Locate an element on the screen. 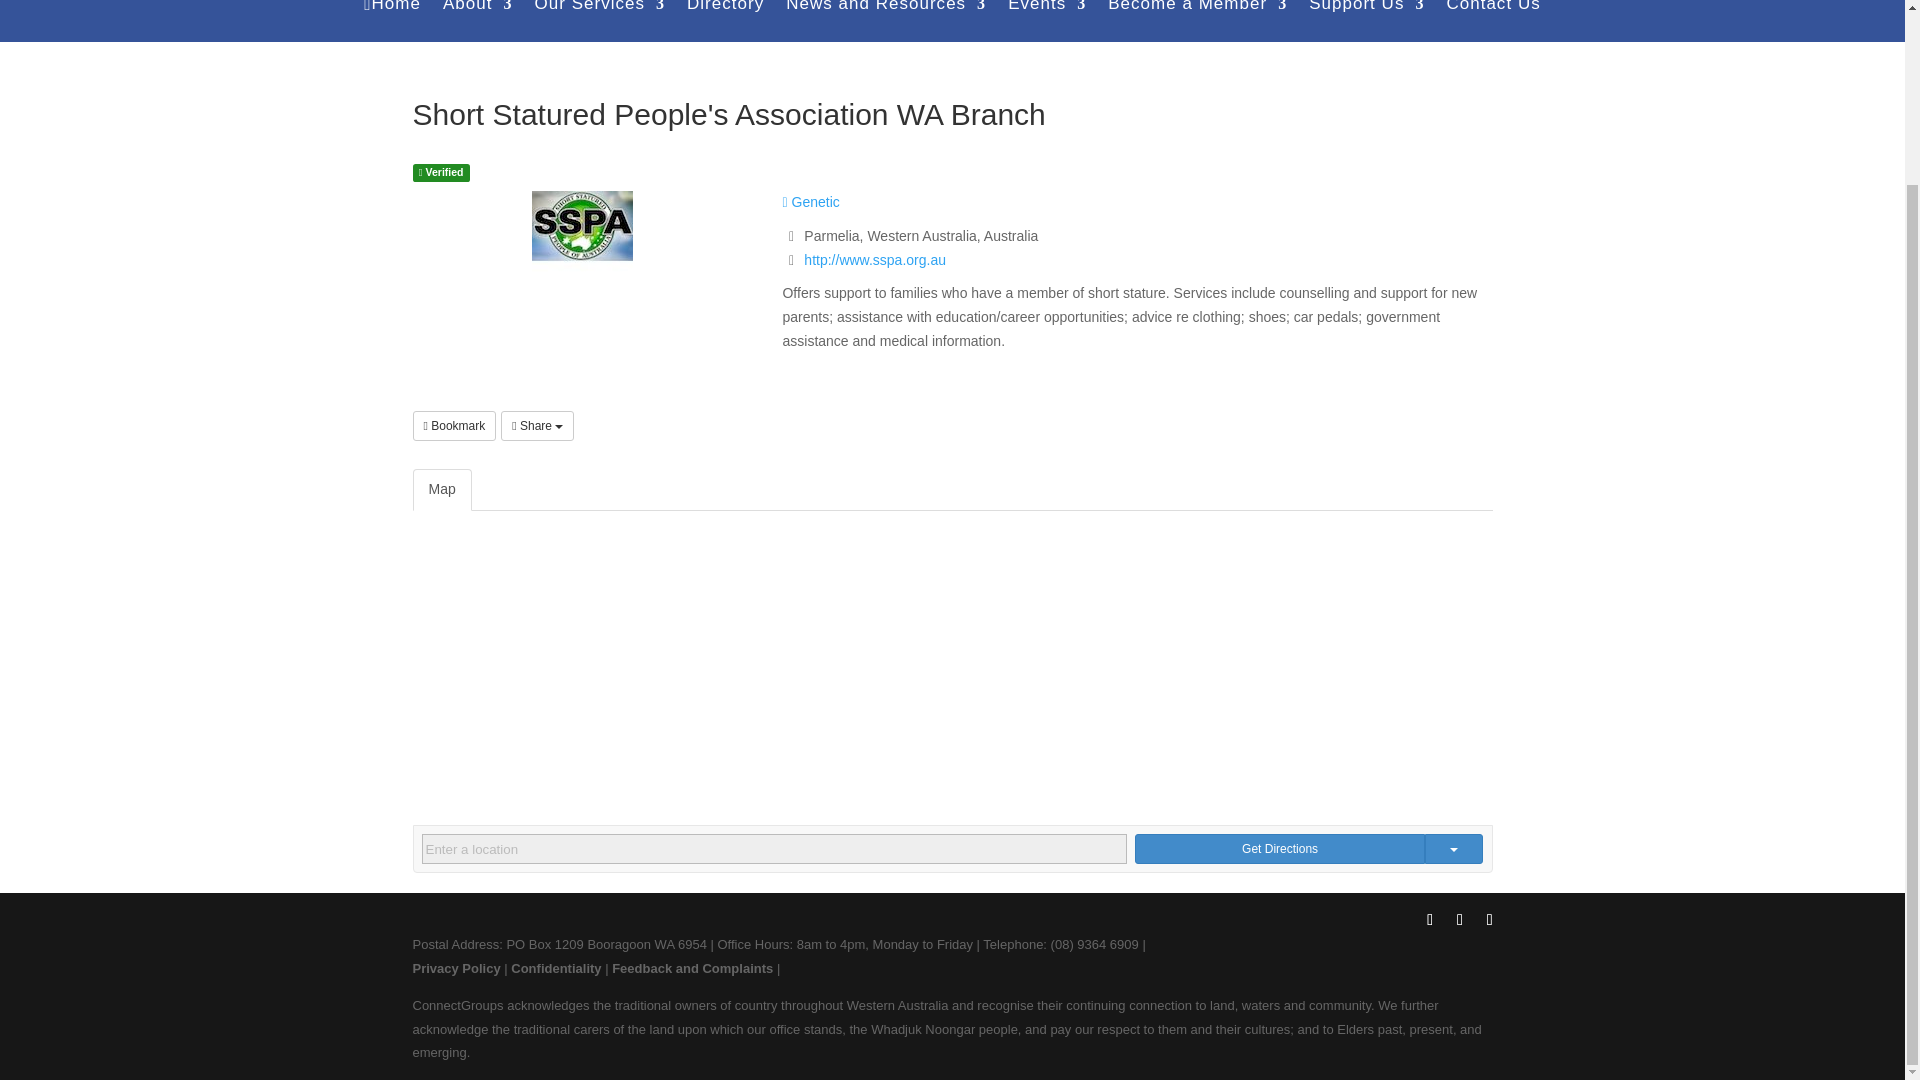  This is an owner verified listing. is located at coordinates (440, 172).